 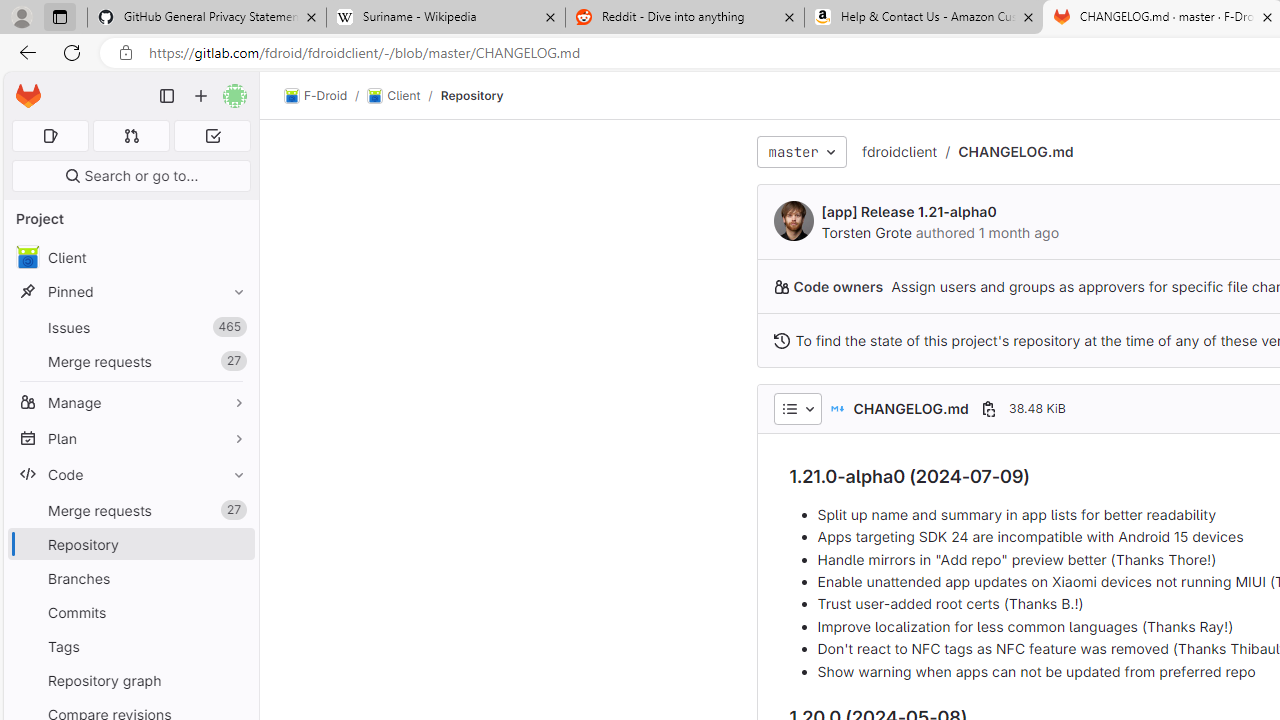 I want to click on Homepage, so click(x=28, y=96).